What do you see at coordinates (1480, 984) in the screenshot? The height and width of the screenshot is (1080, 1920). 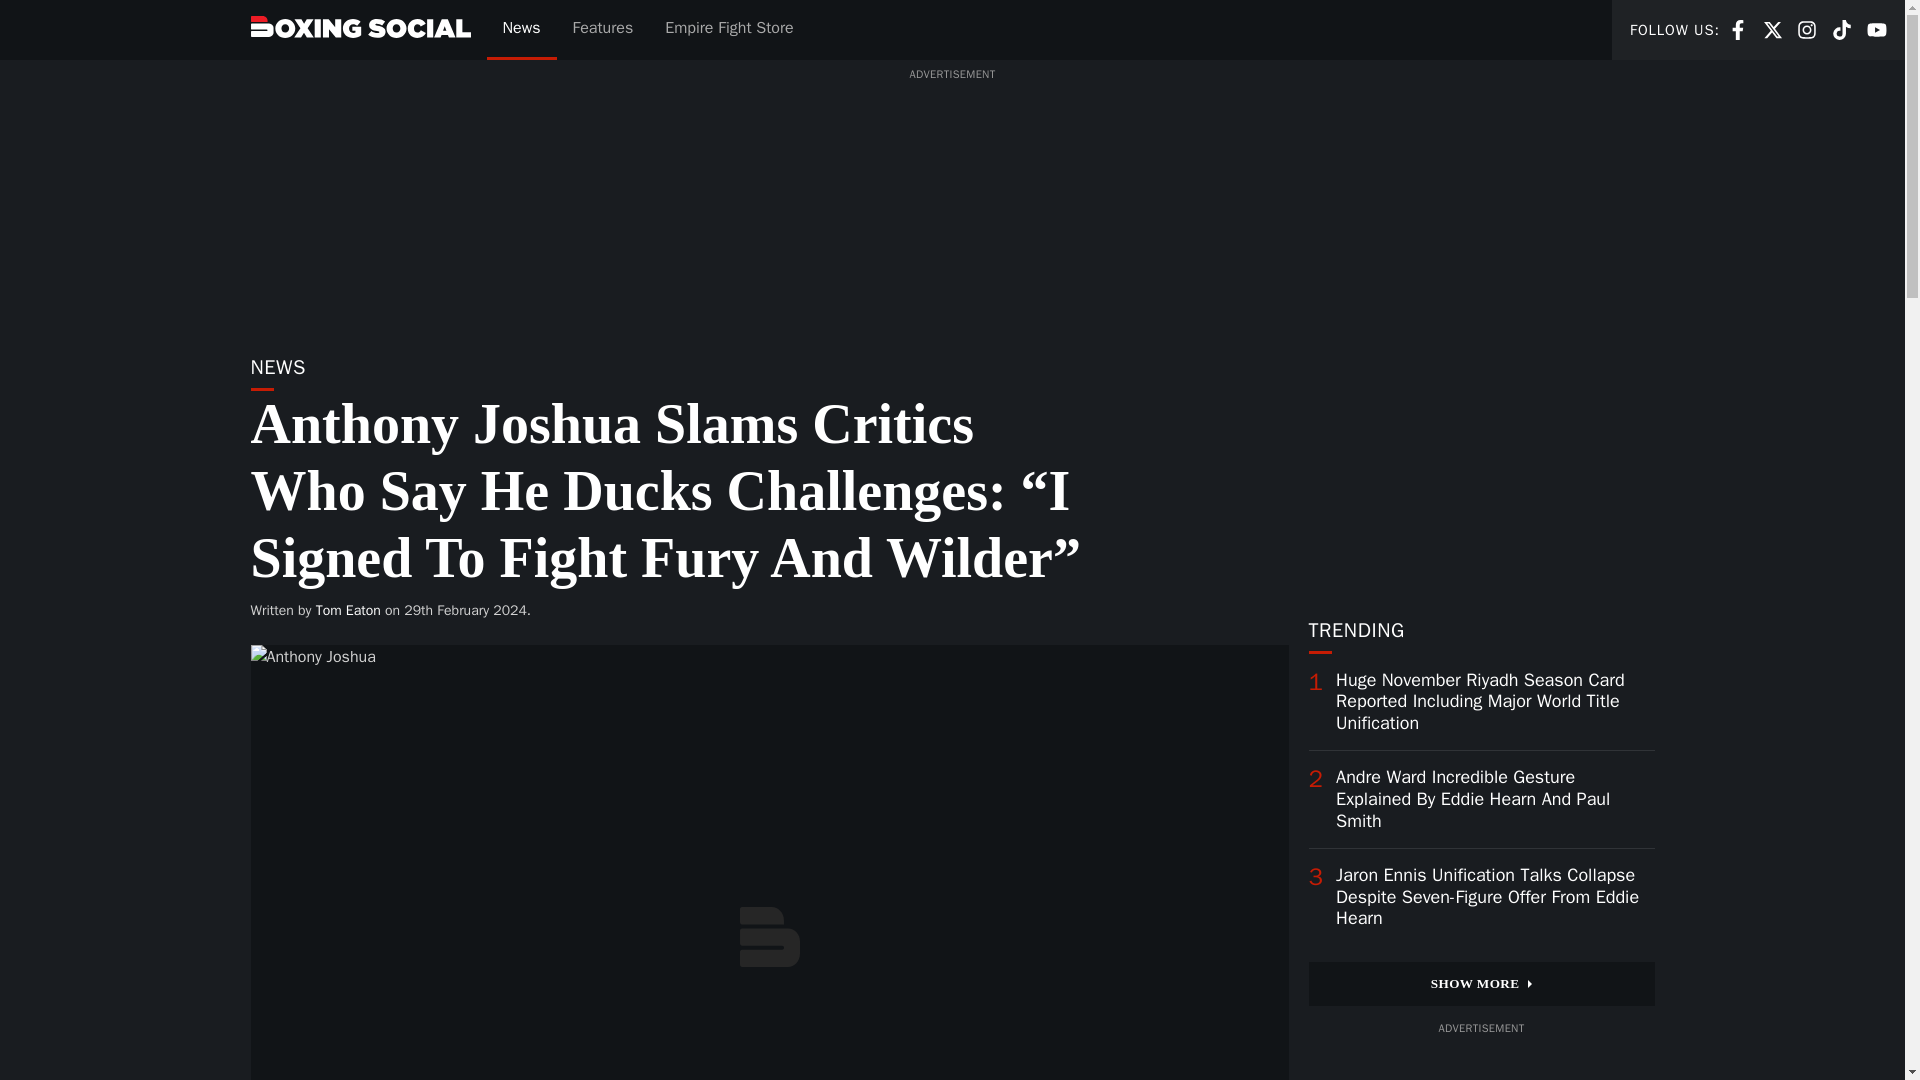 I see `Empire Fight Store` at bounding box center [1480, 984].